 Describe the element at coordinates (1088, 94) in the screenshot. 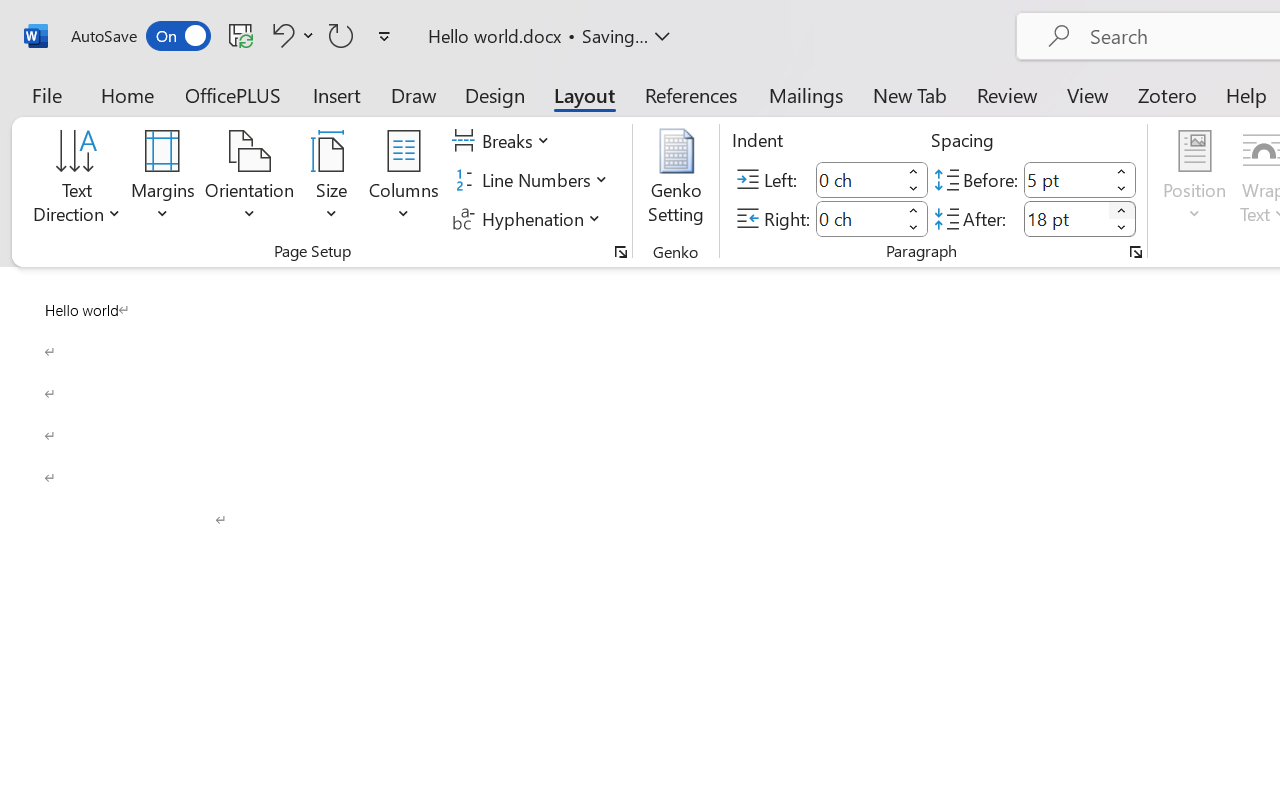

I see `View` at that location.